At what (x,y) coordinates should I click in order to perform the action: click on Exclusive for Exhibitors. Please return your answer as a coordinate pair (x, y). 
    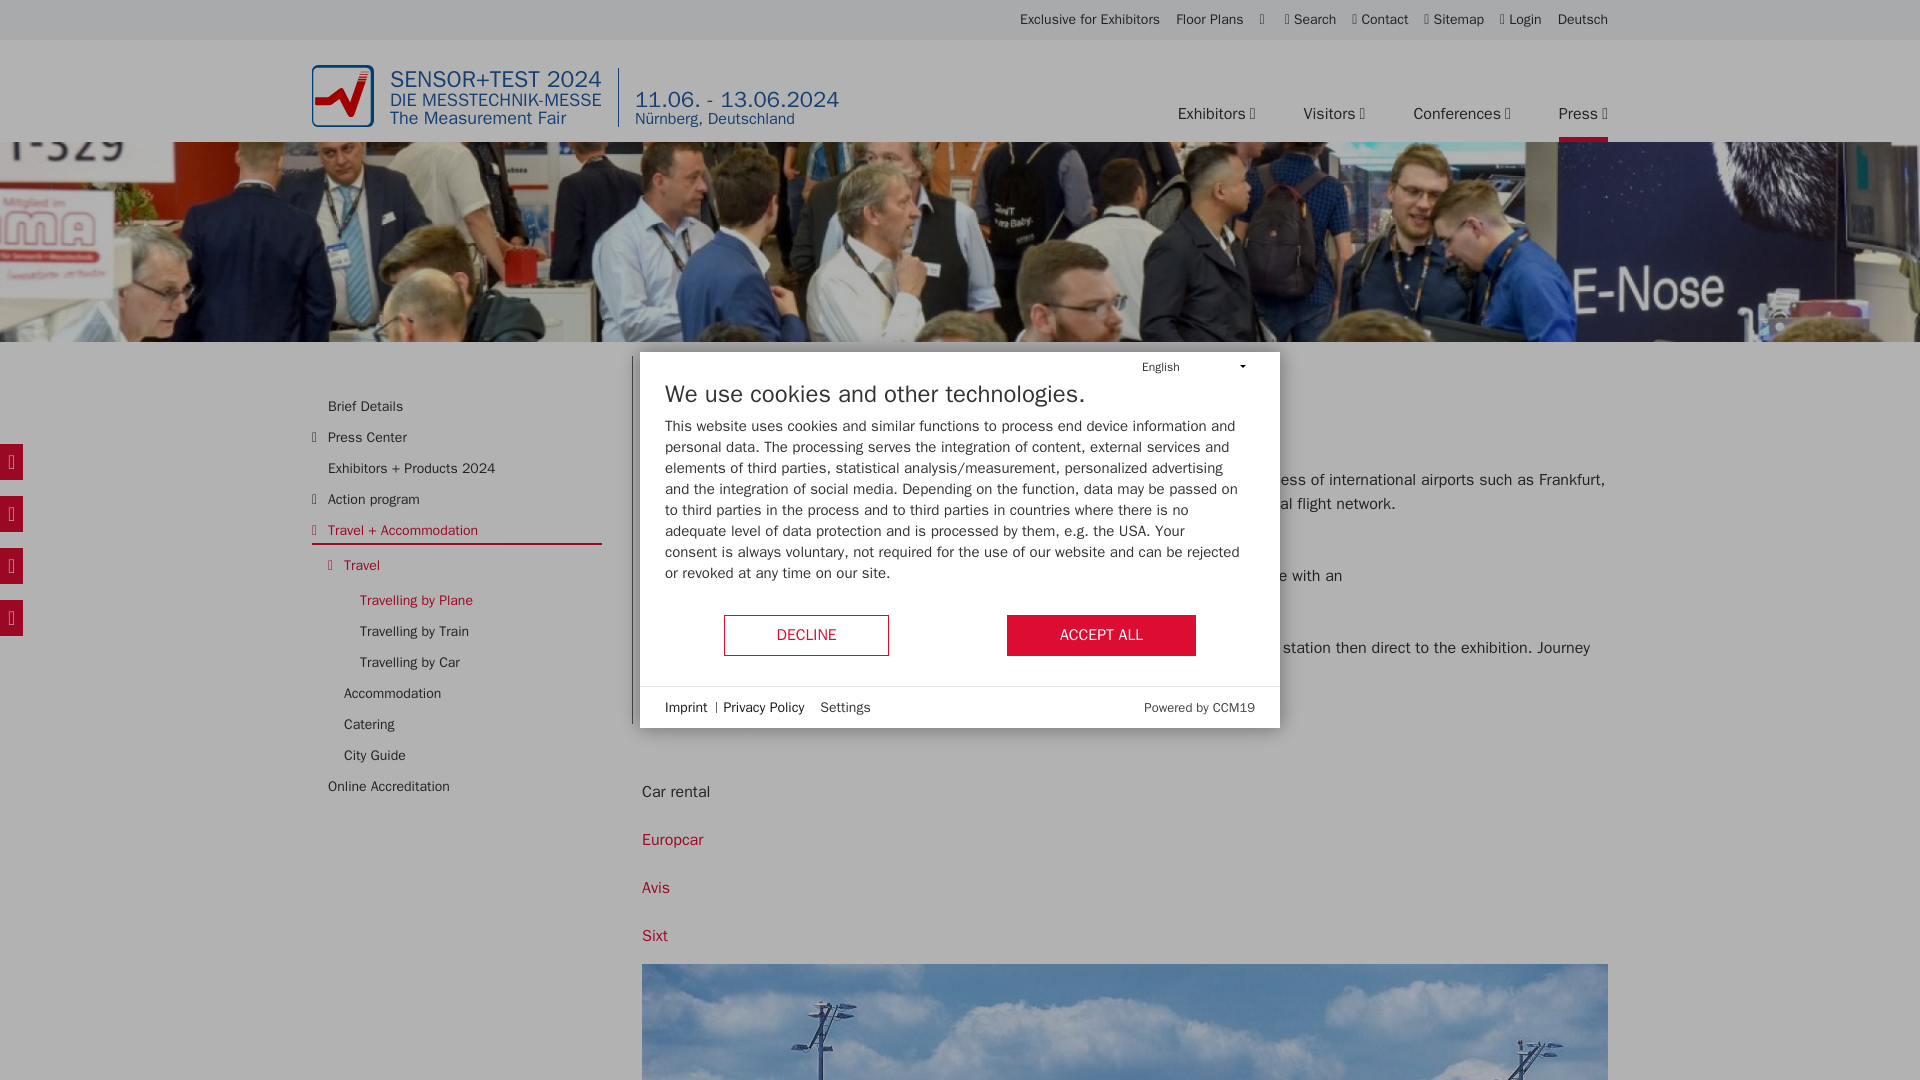
    Looking at the image, I should click on (1089, 20).